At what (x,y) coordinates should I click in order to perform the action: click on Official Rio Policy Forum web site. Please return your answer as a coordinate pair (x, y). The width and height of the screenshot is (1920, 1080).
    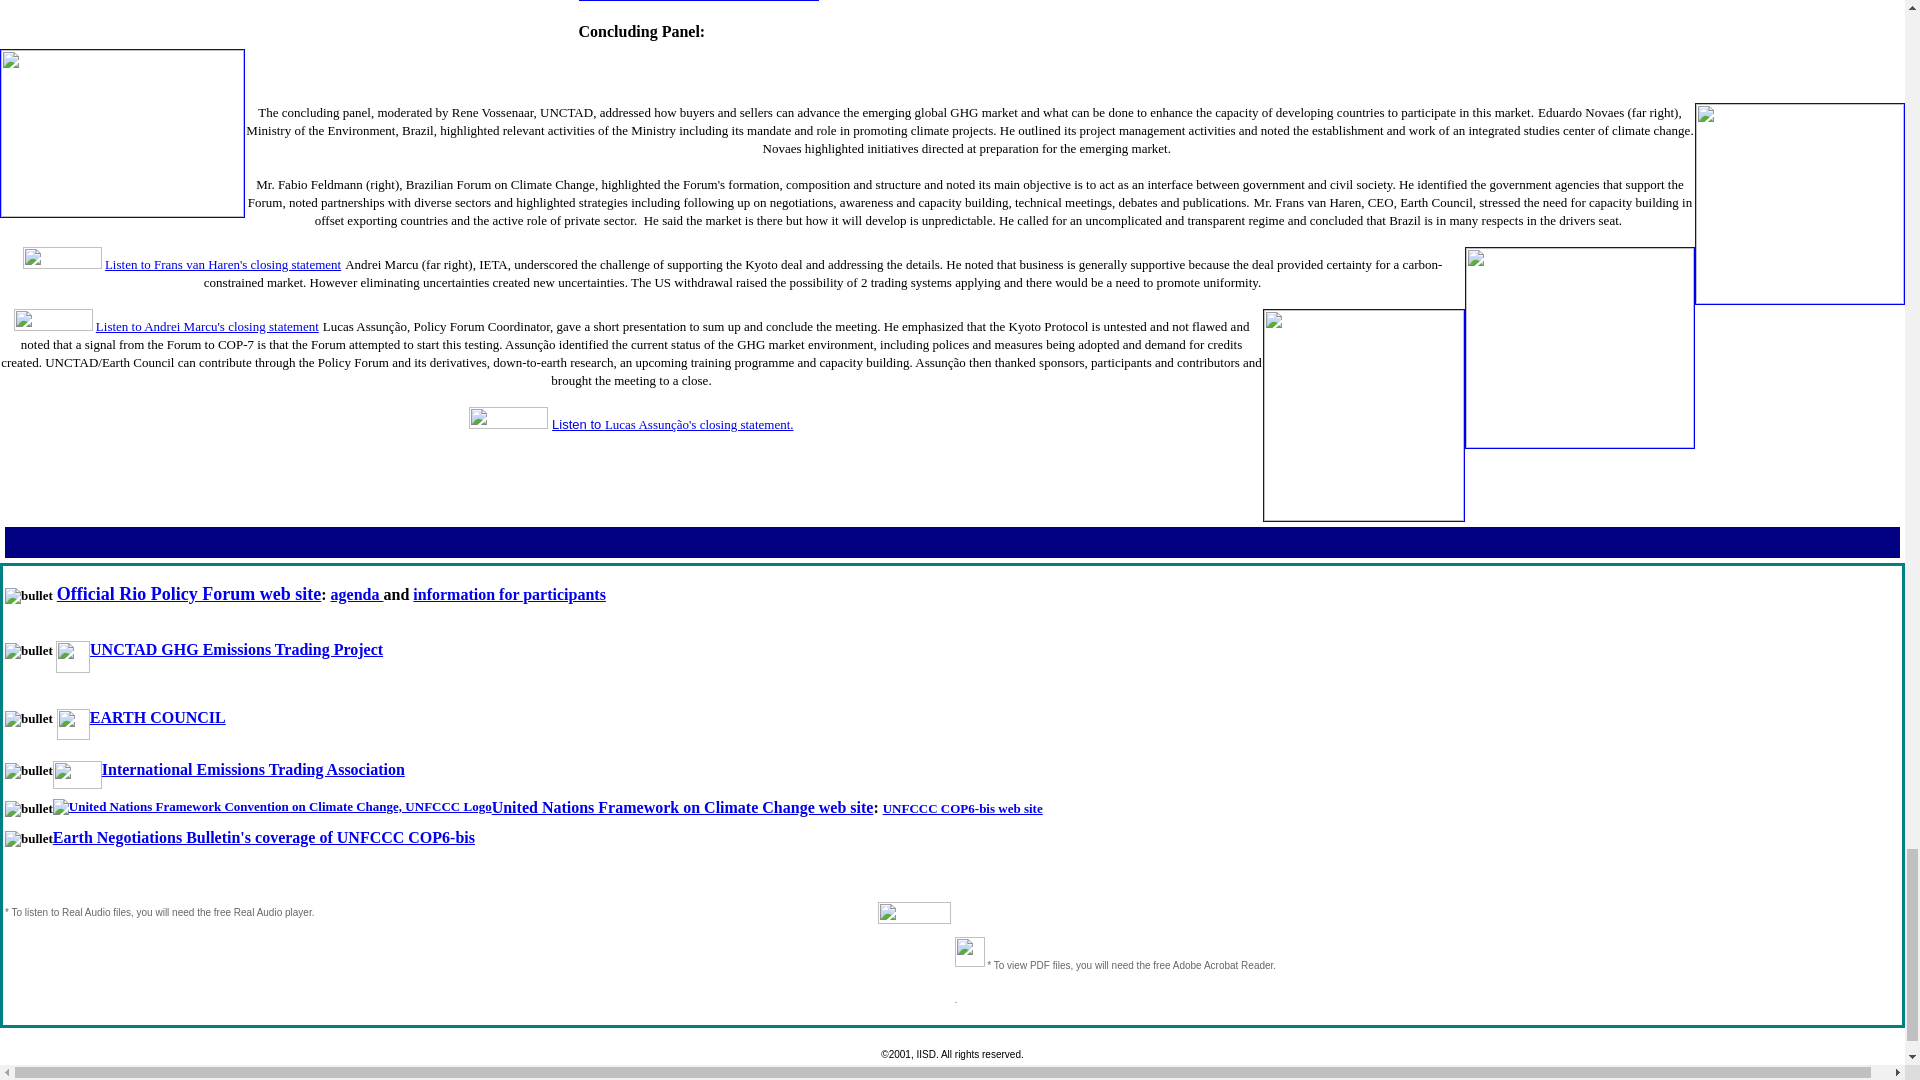
    Looking at the image, I should click on (188, 594).